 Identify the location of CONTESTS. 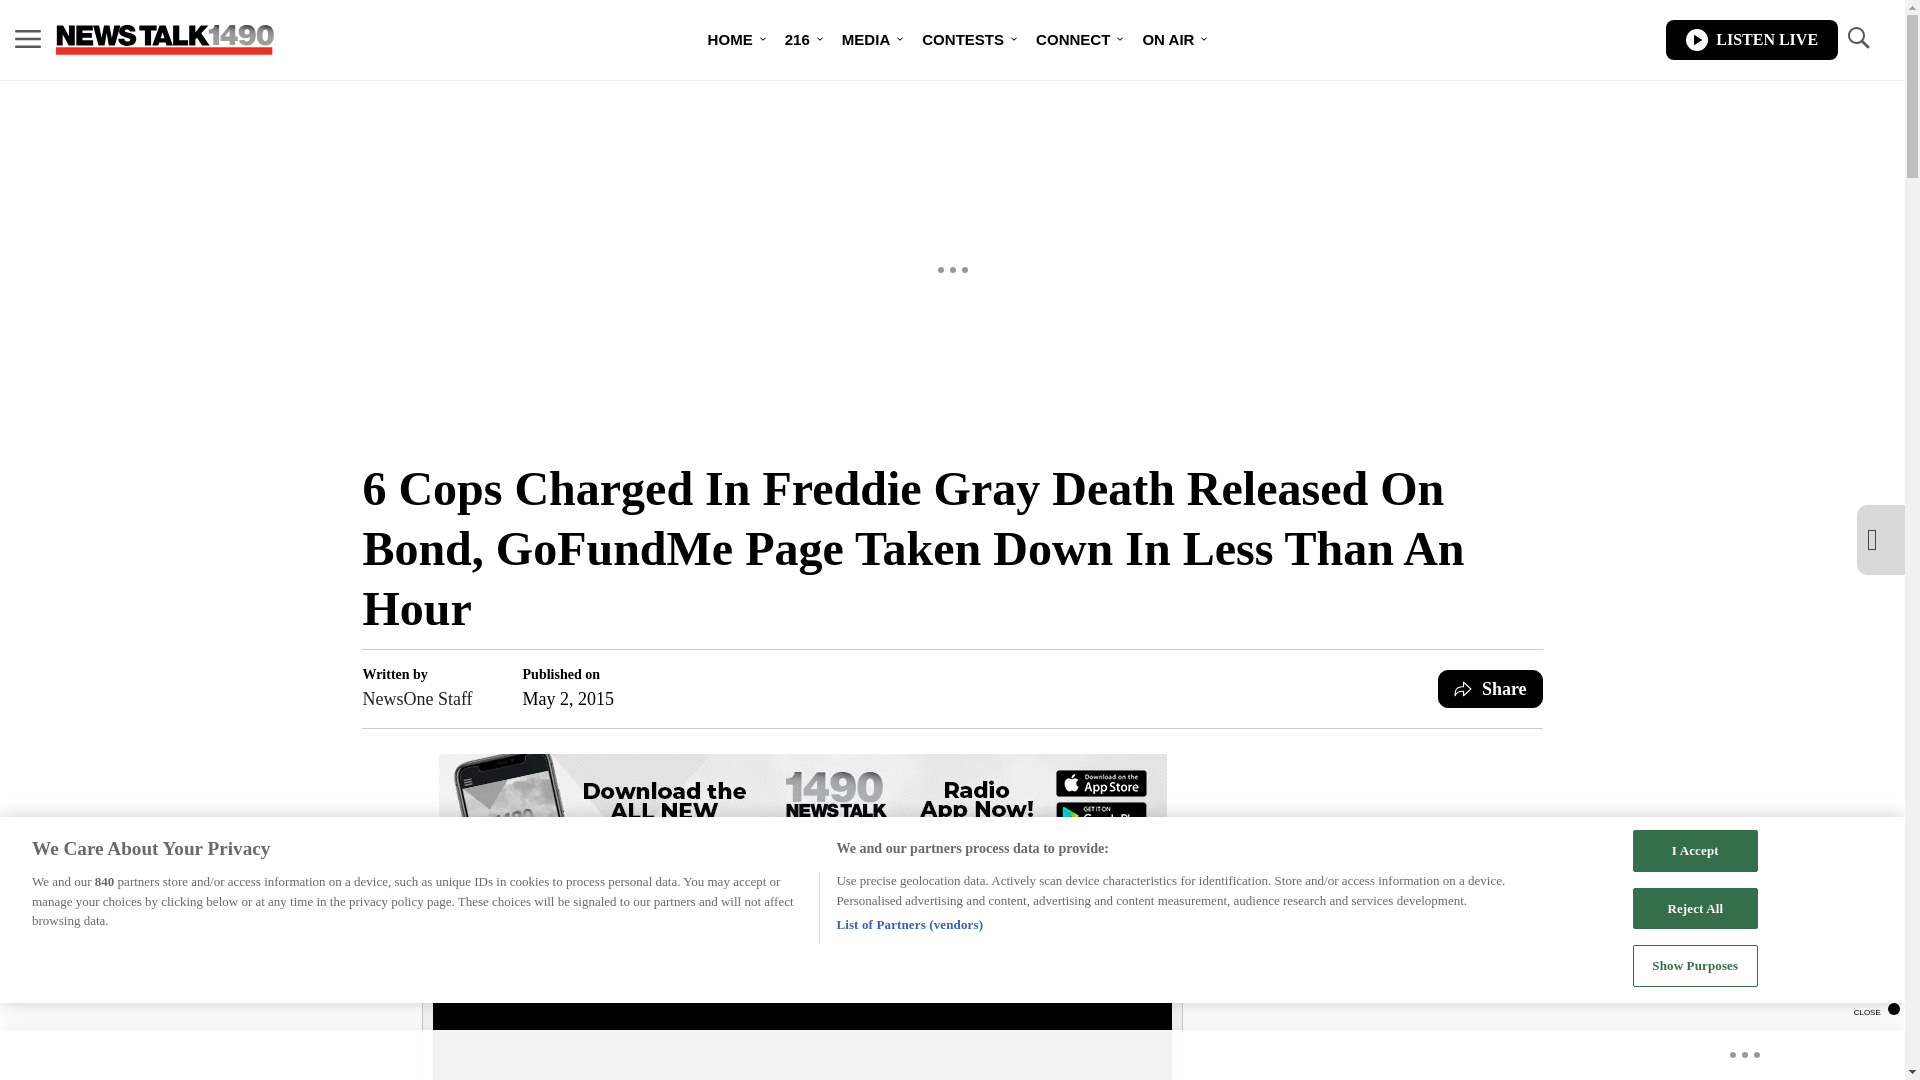
(962, 40).